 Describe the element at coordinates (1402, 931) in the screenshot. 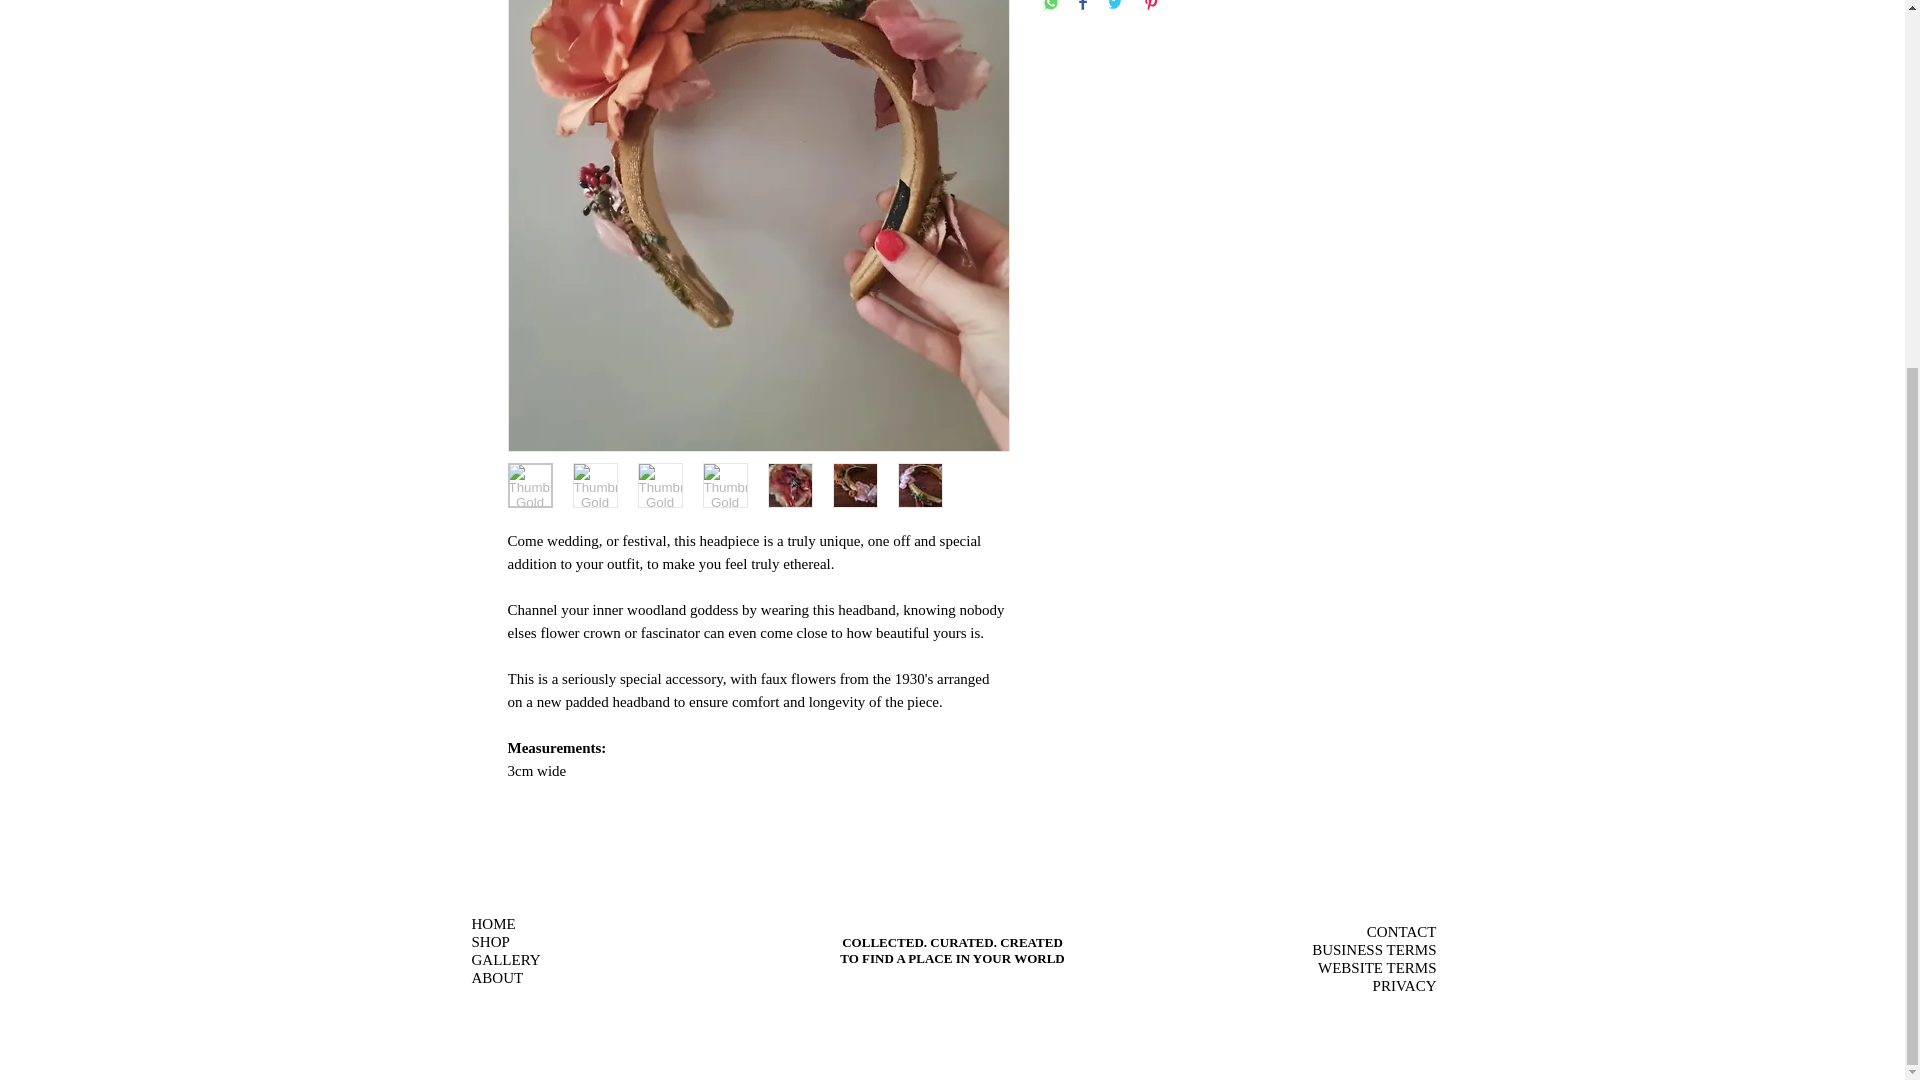

I see `CONTACT` at that location.